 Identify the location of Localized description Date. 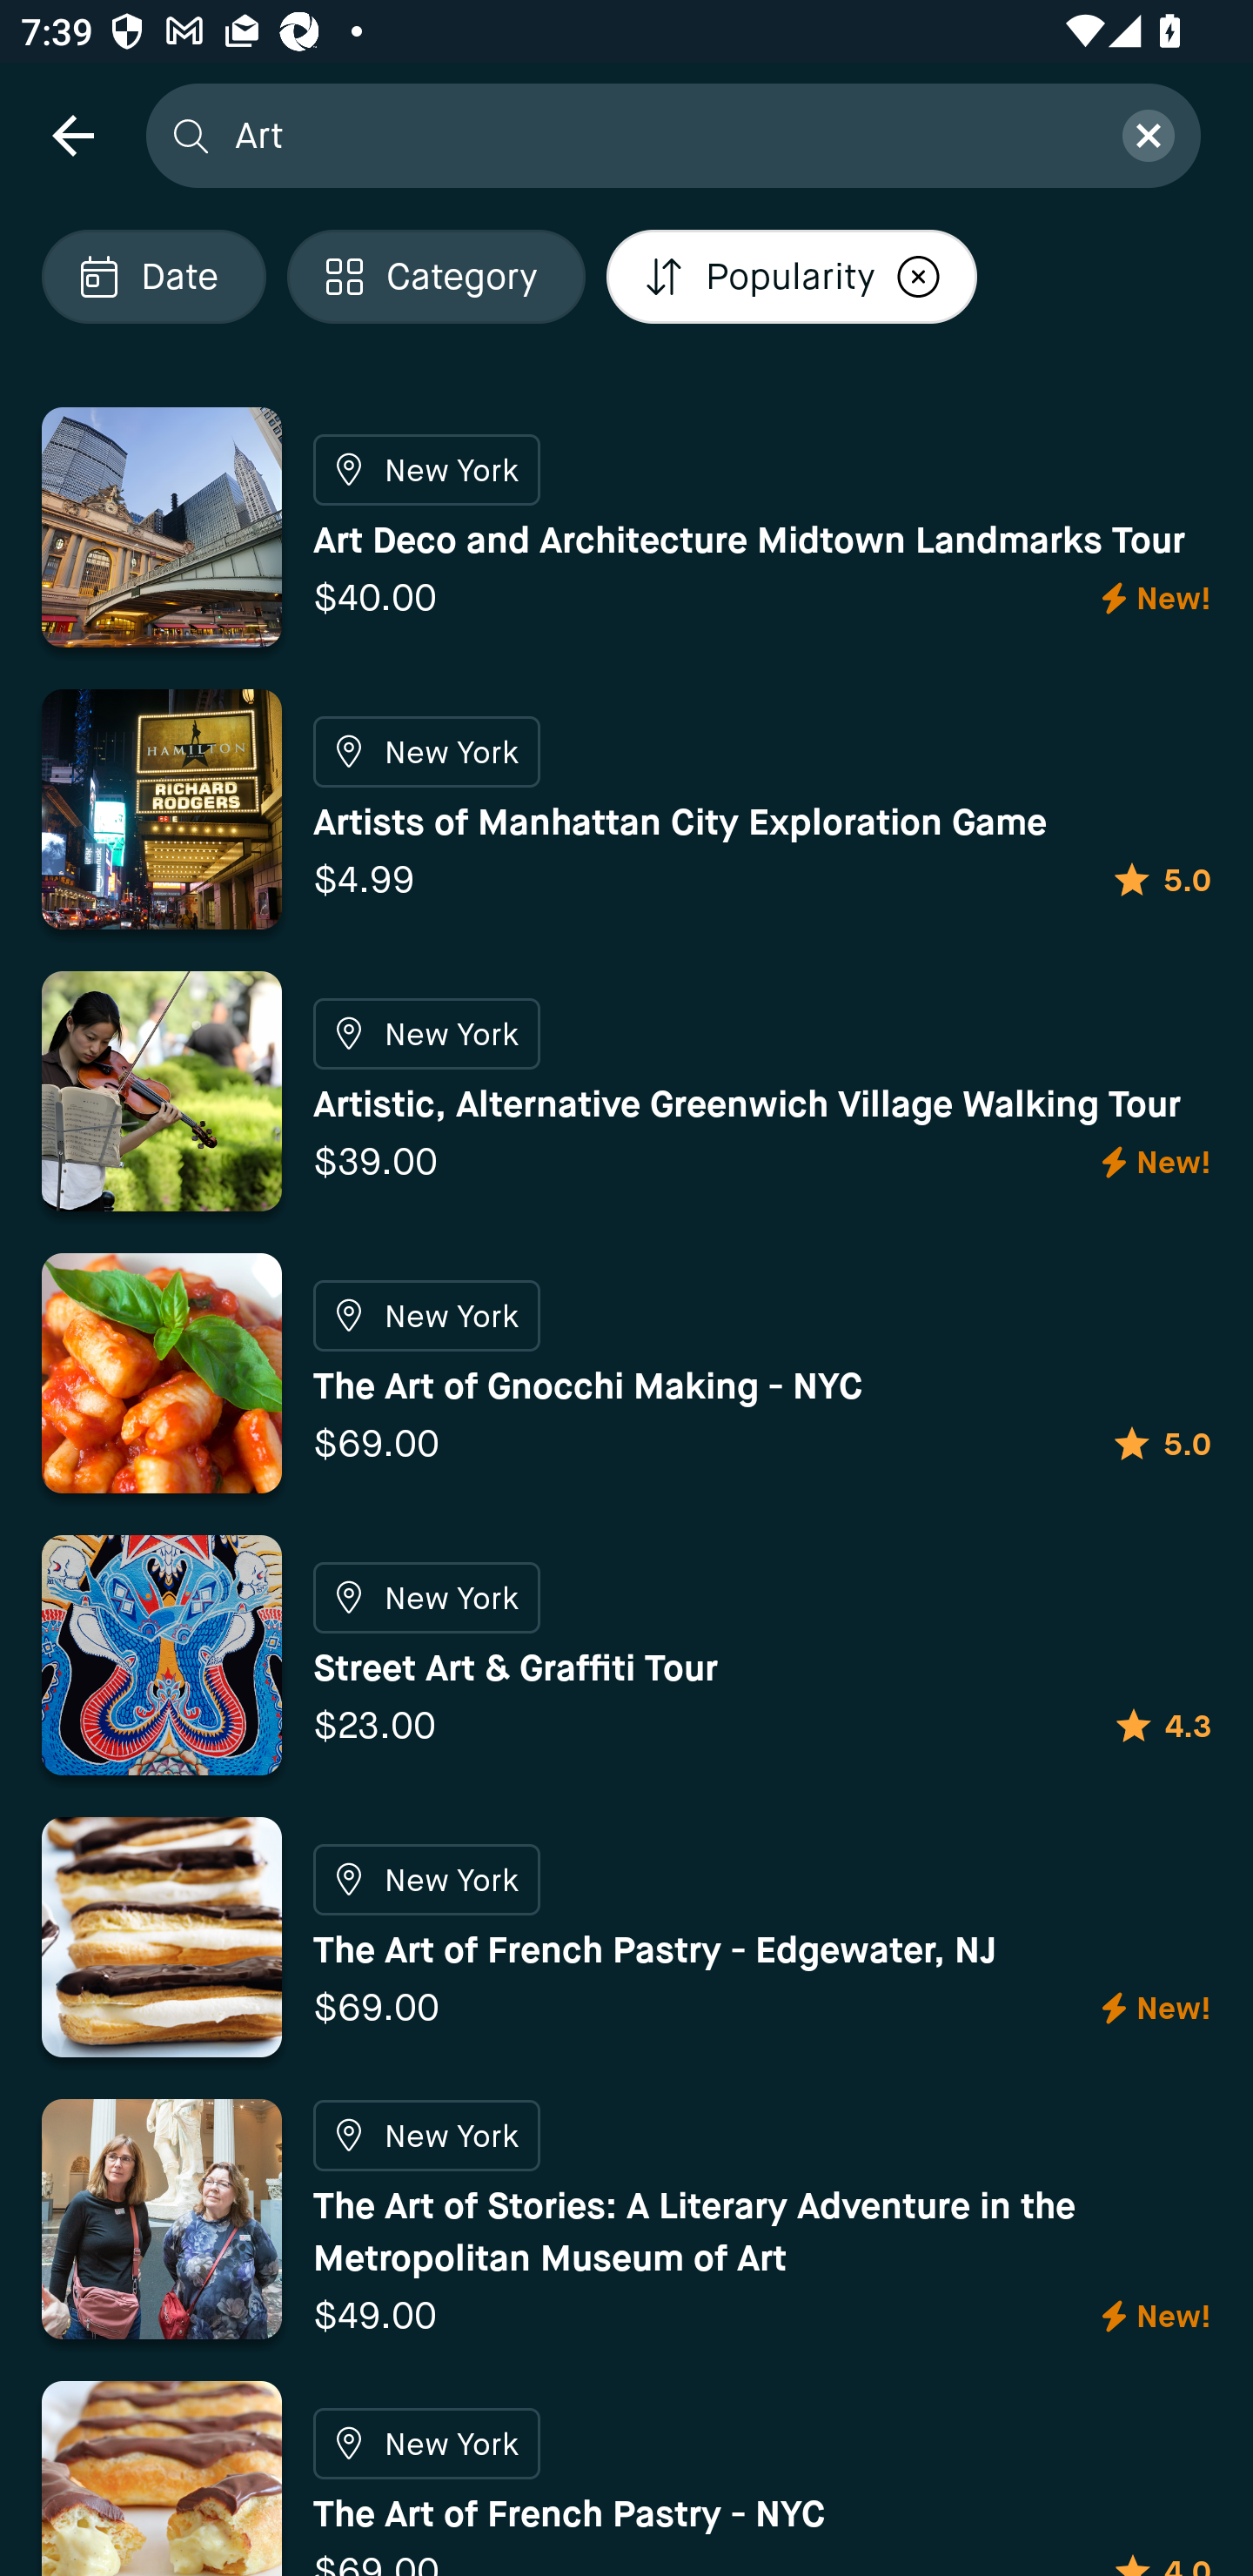
(153, 277).